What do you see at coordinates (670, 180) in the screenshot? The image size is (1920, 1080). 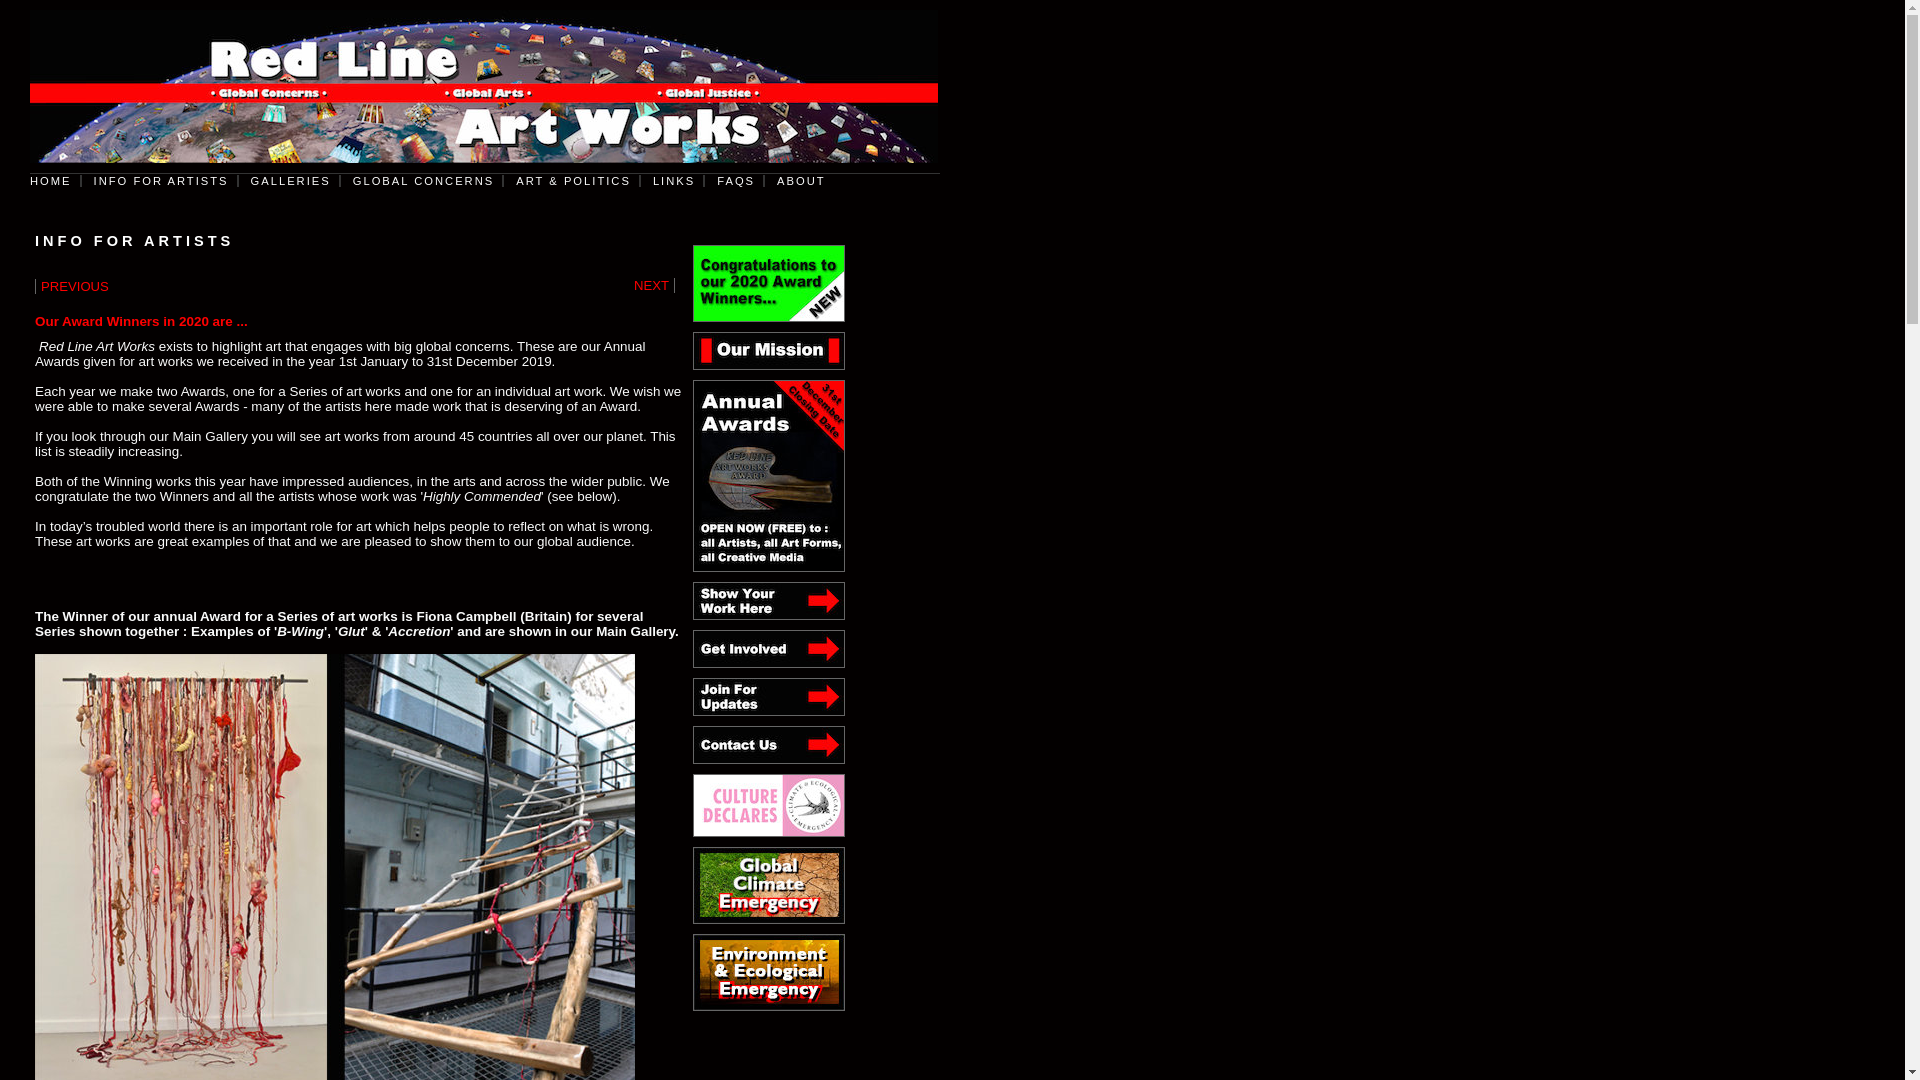 I see `LINKS` at bounding box center [670, 180].